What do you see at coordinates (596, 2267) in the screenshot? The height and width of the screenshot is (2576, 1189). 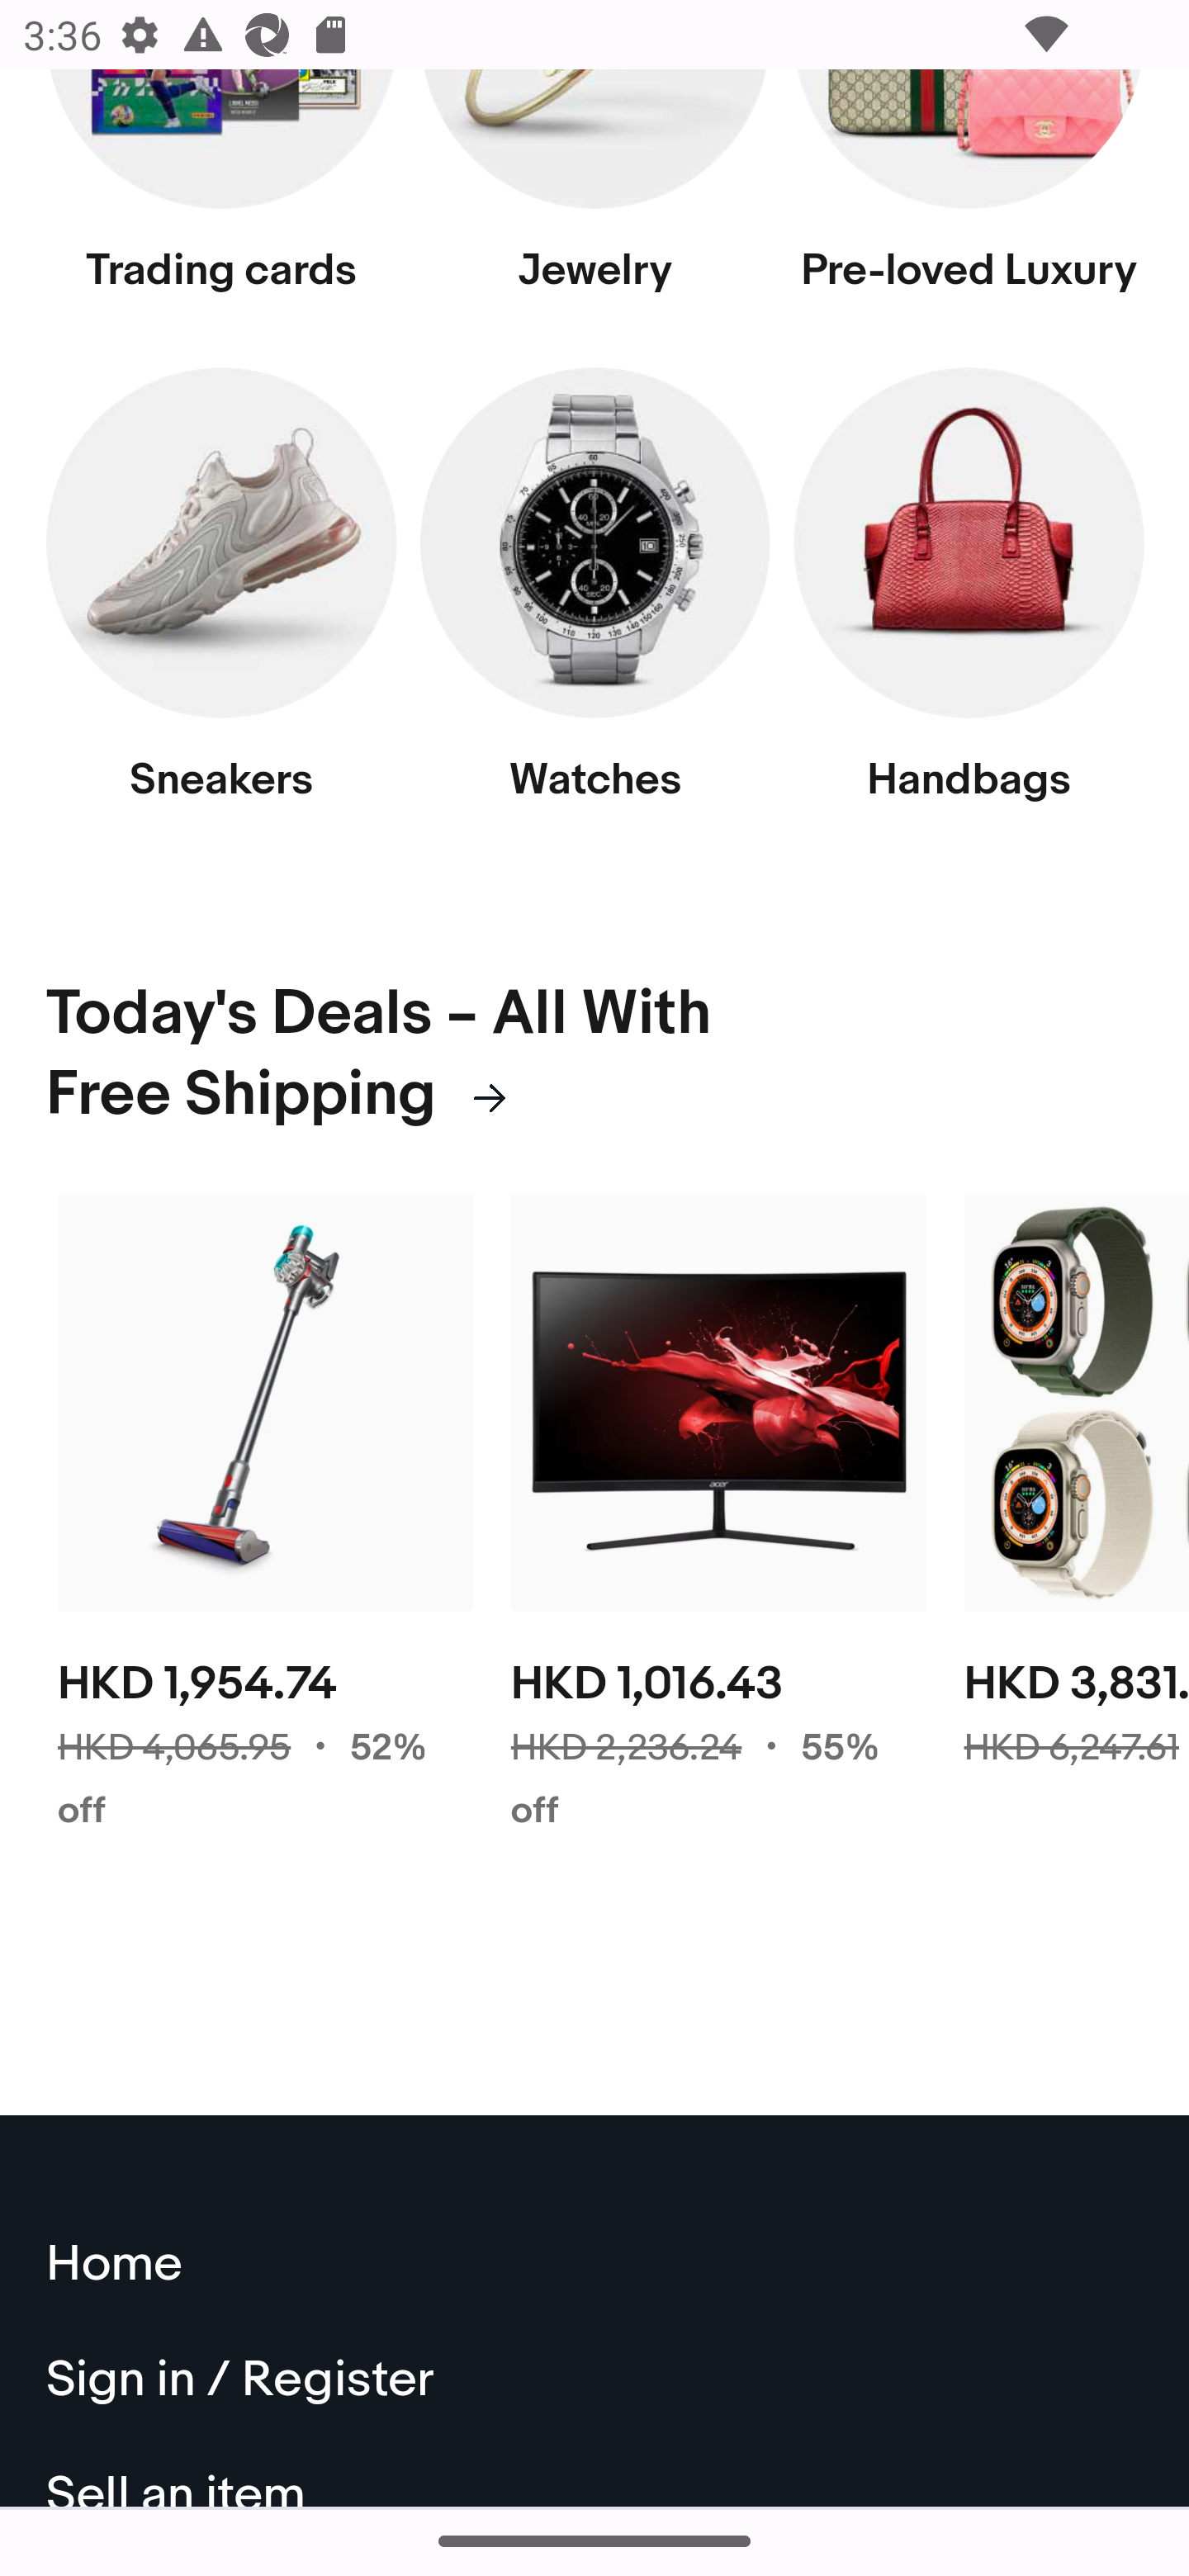 I see `Home` at bounding box center [596, 2267].